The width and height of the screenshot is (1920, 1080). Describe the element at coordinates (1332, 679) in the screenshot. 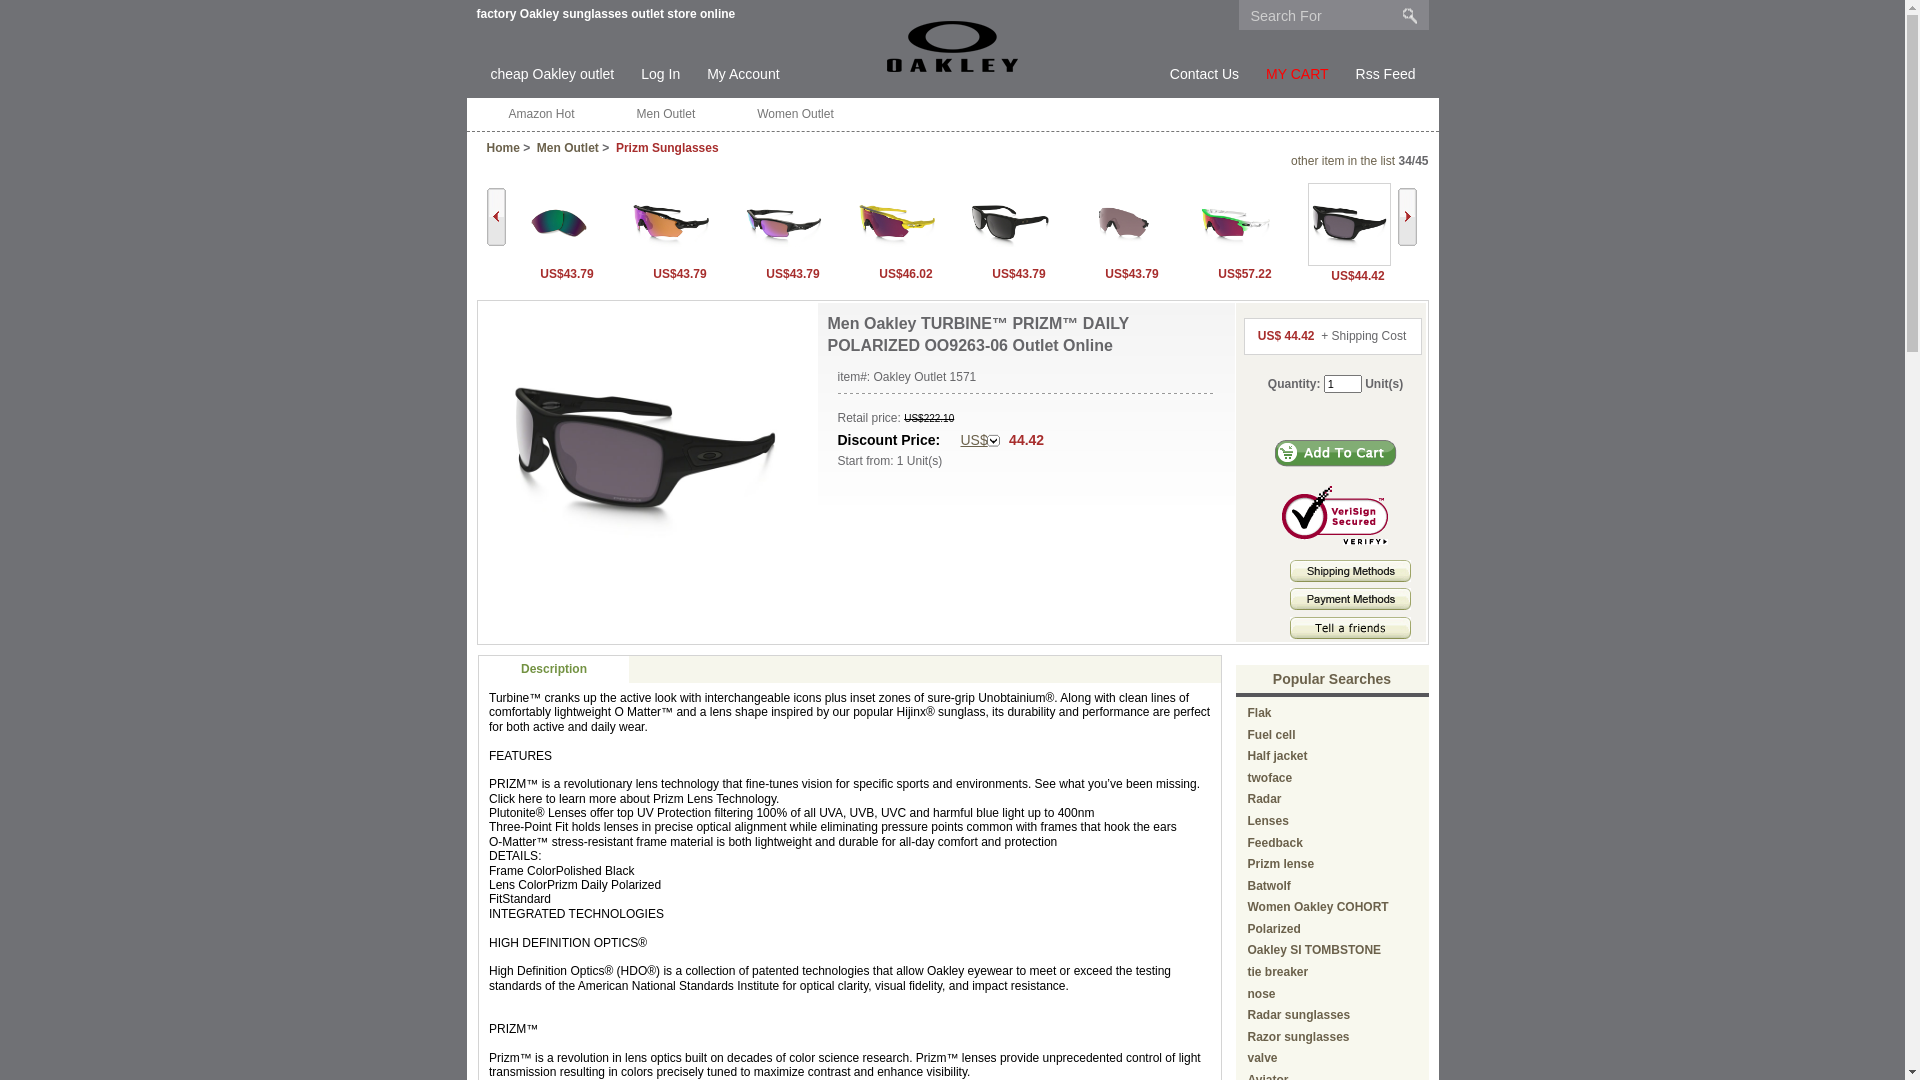

I see `Popular Searches` at that location.